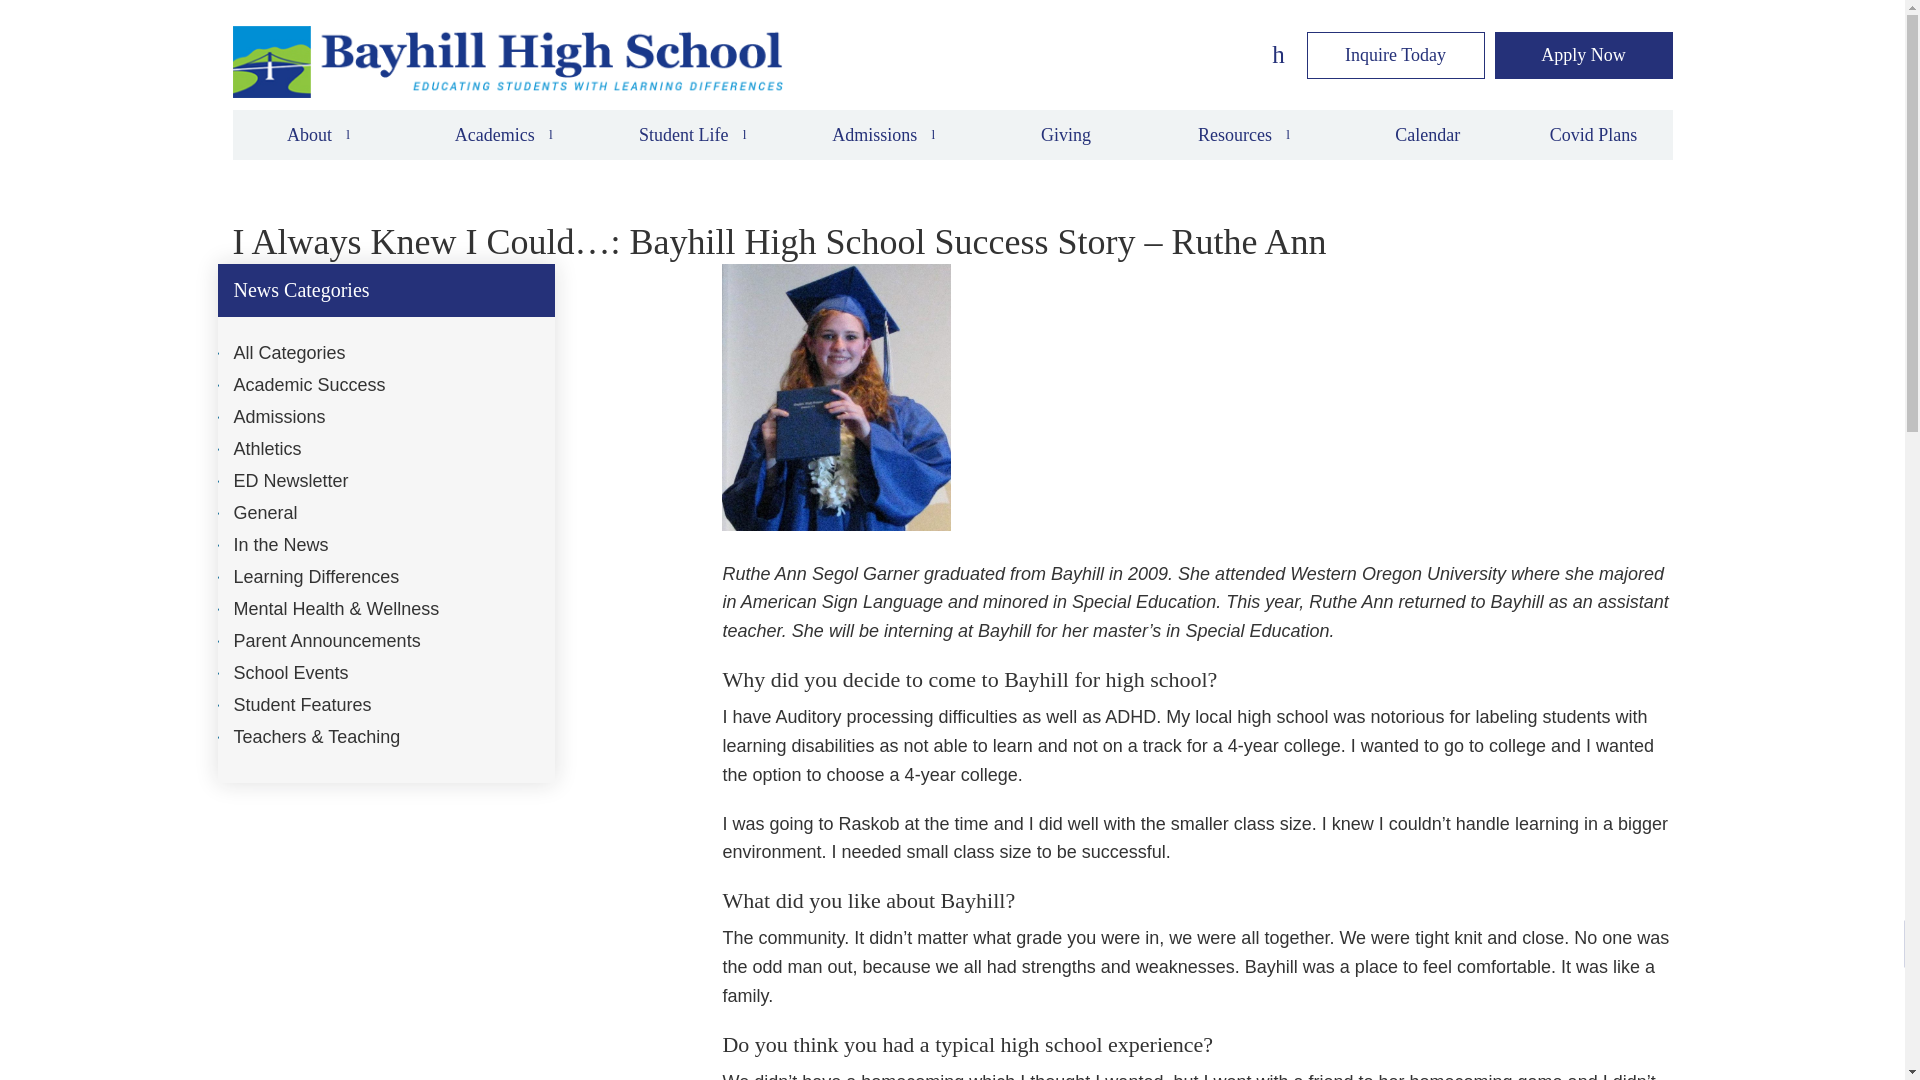 The image size is (1920, 1080). Describe the element at coordinates (1394, 55) in the screenshot. I see `Inquire Today` at that location.